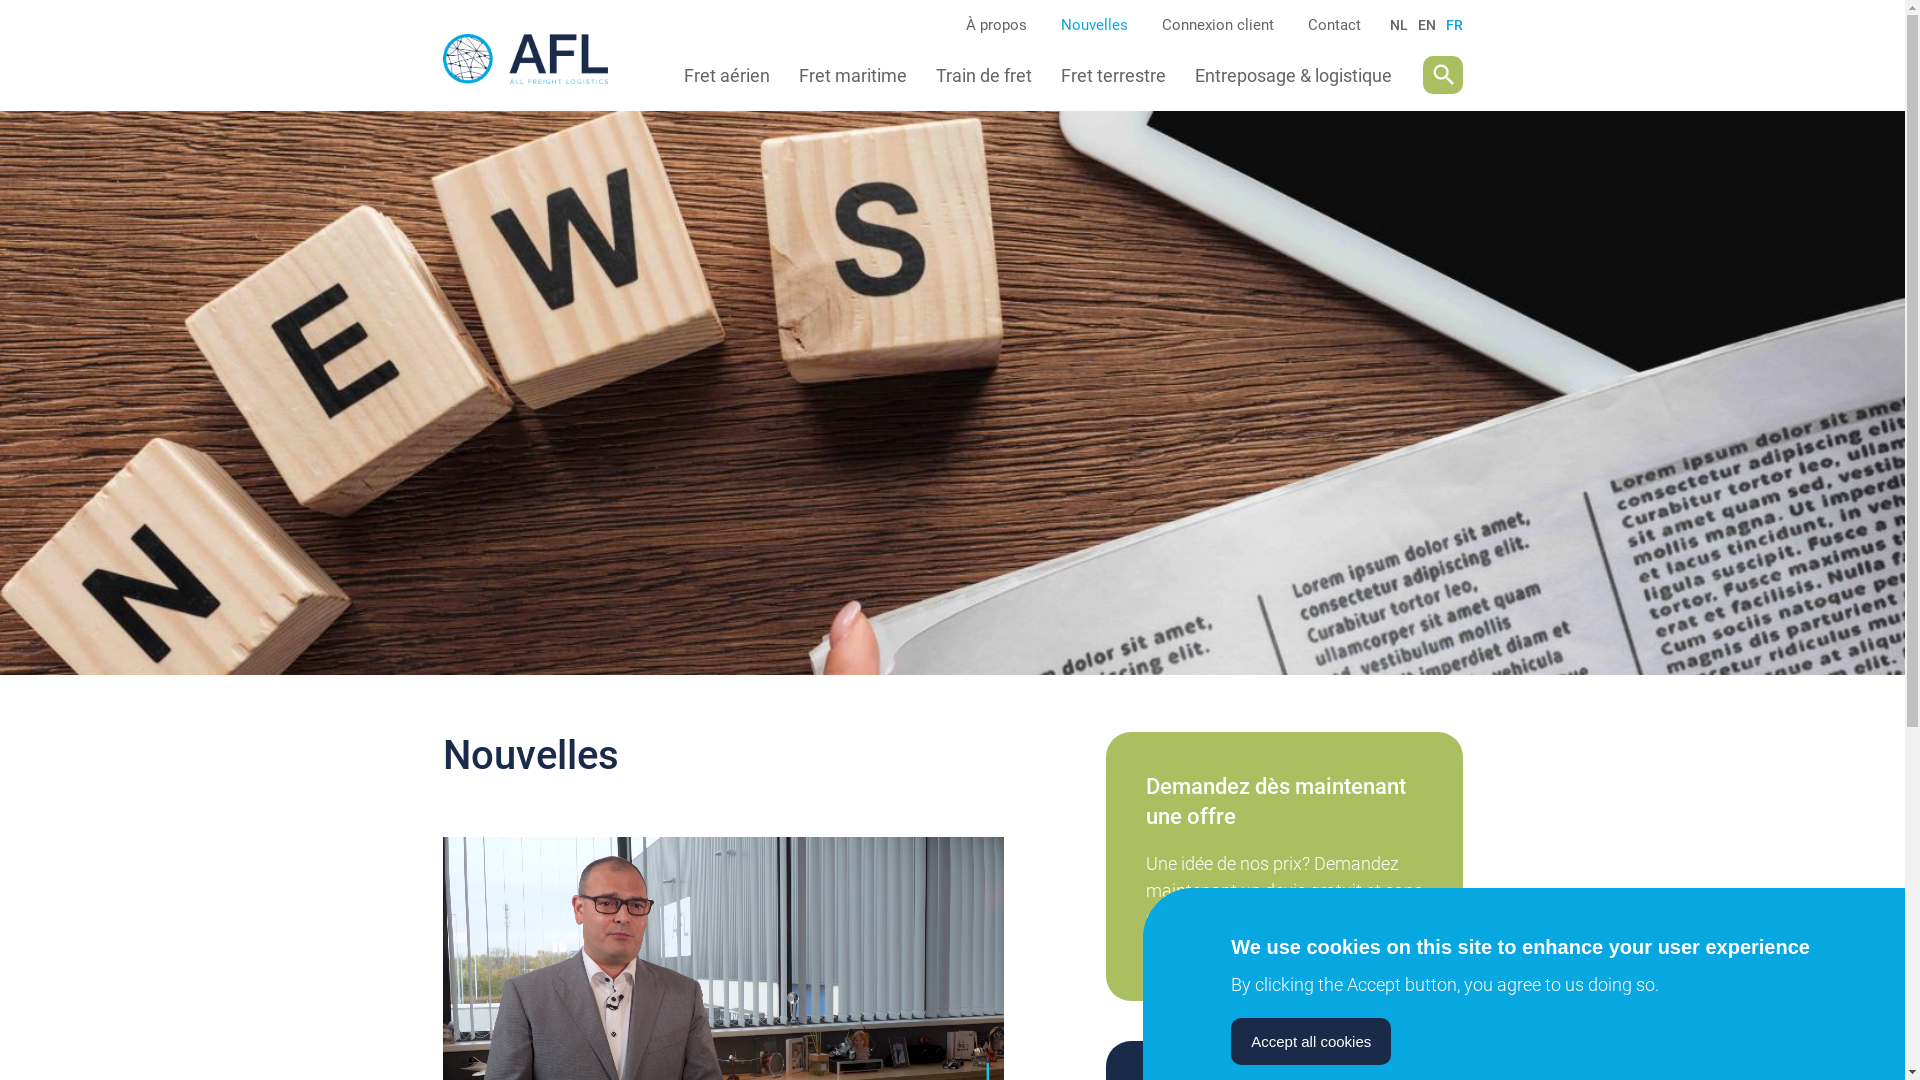 Image resolution: width=1920 pixels, height=1080 pixels. I want to click on Train de fret, so click(984, 74).